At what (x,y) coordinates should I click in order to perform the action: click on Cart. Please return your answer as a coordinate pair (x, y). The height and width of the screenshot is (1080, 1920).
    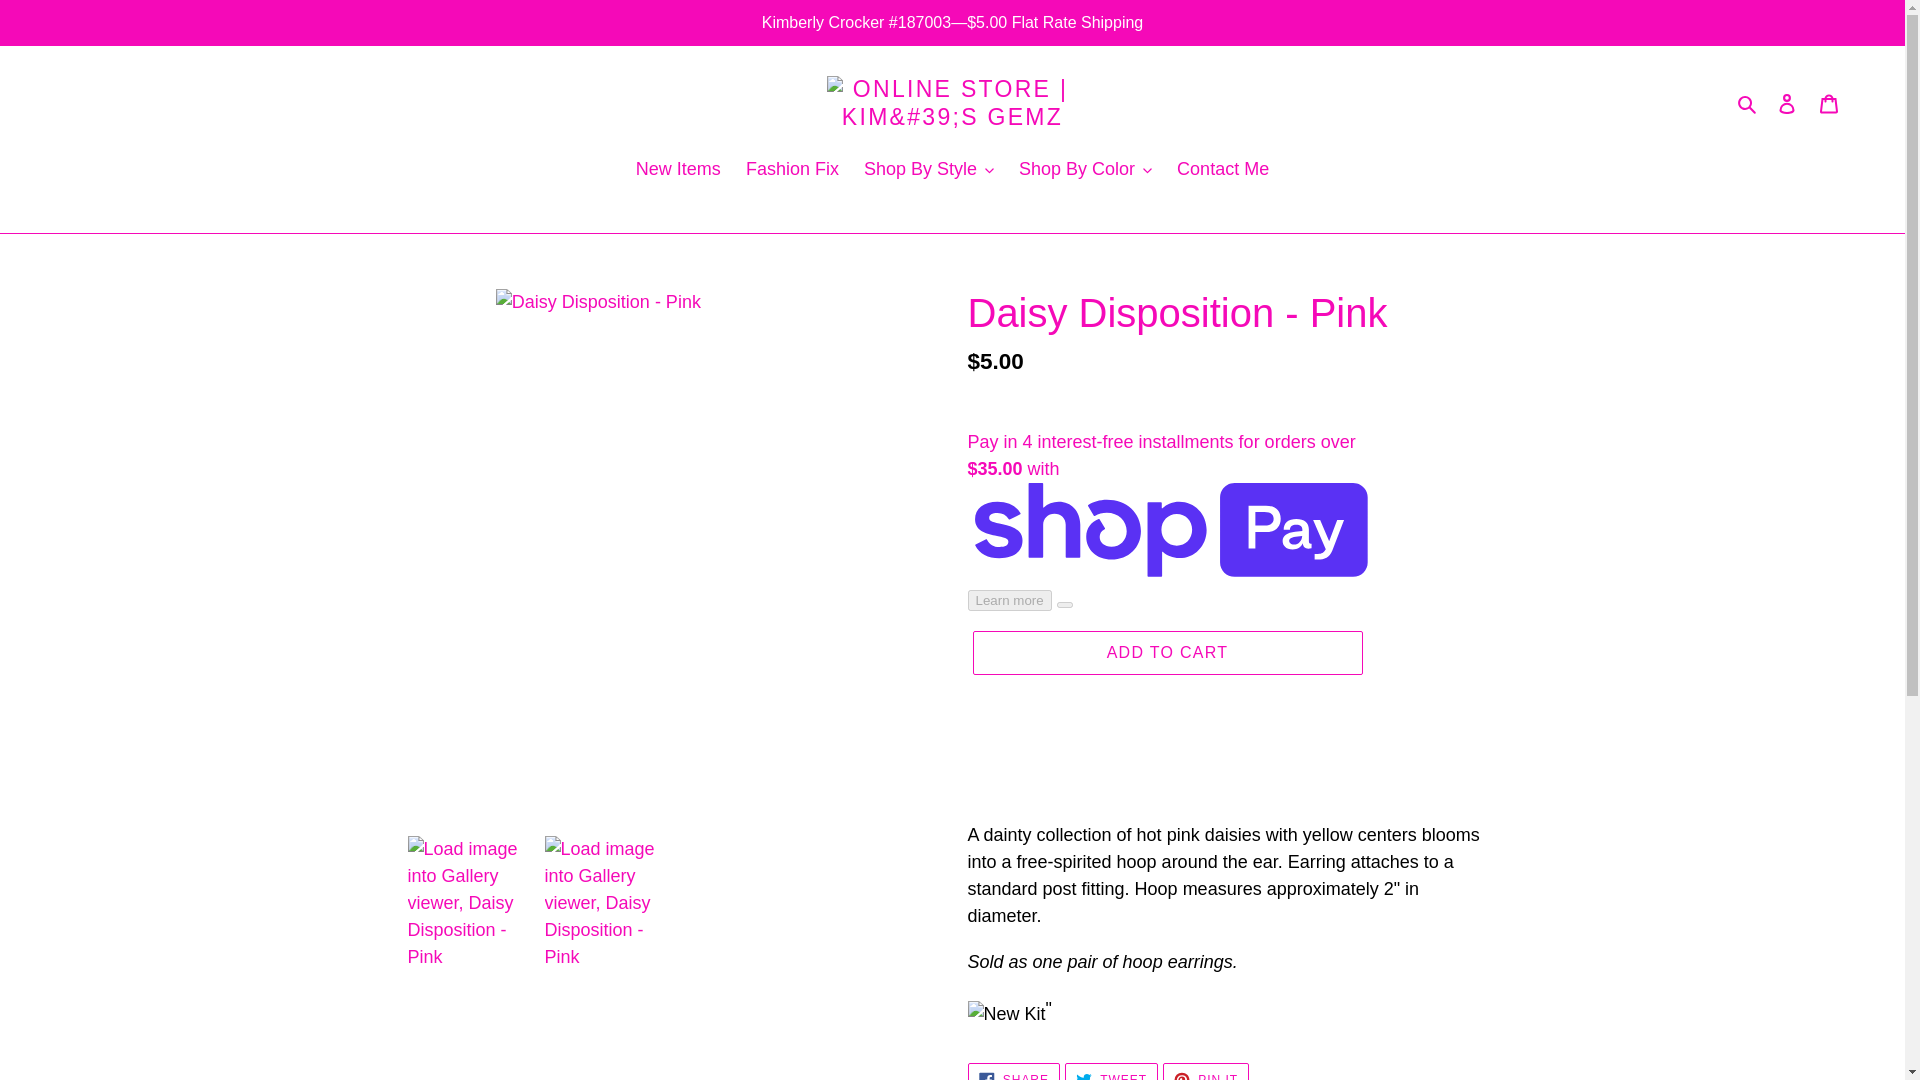
    Looking at the image, I should click on (1829, 103).